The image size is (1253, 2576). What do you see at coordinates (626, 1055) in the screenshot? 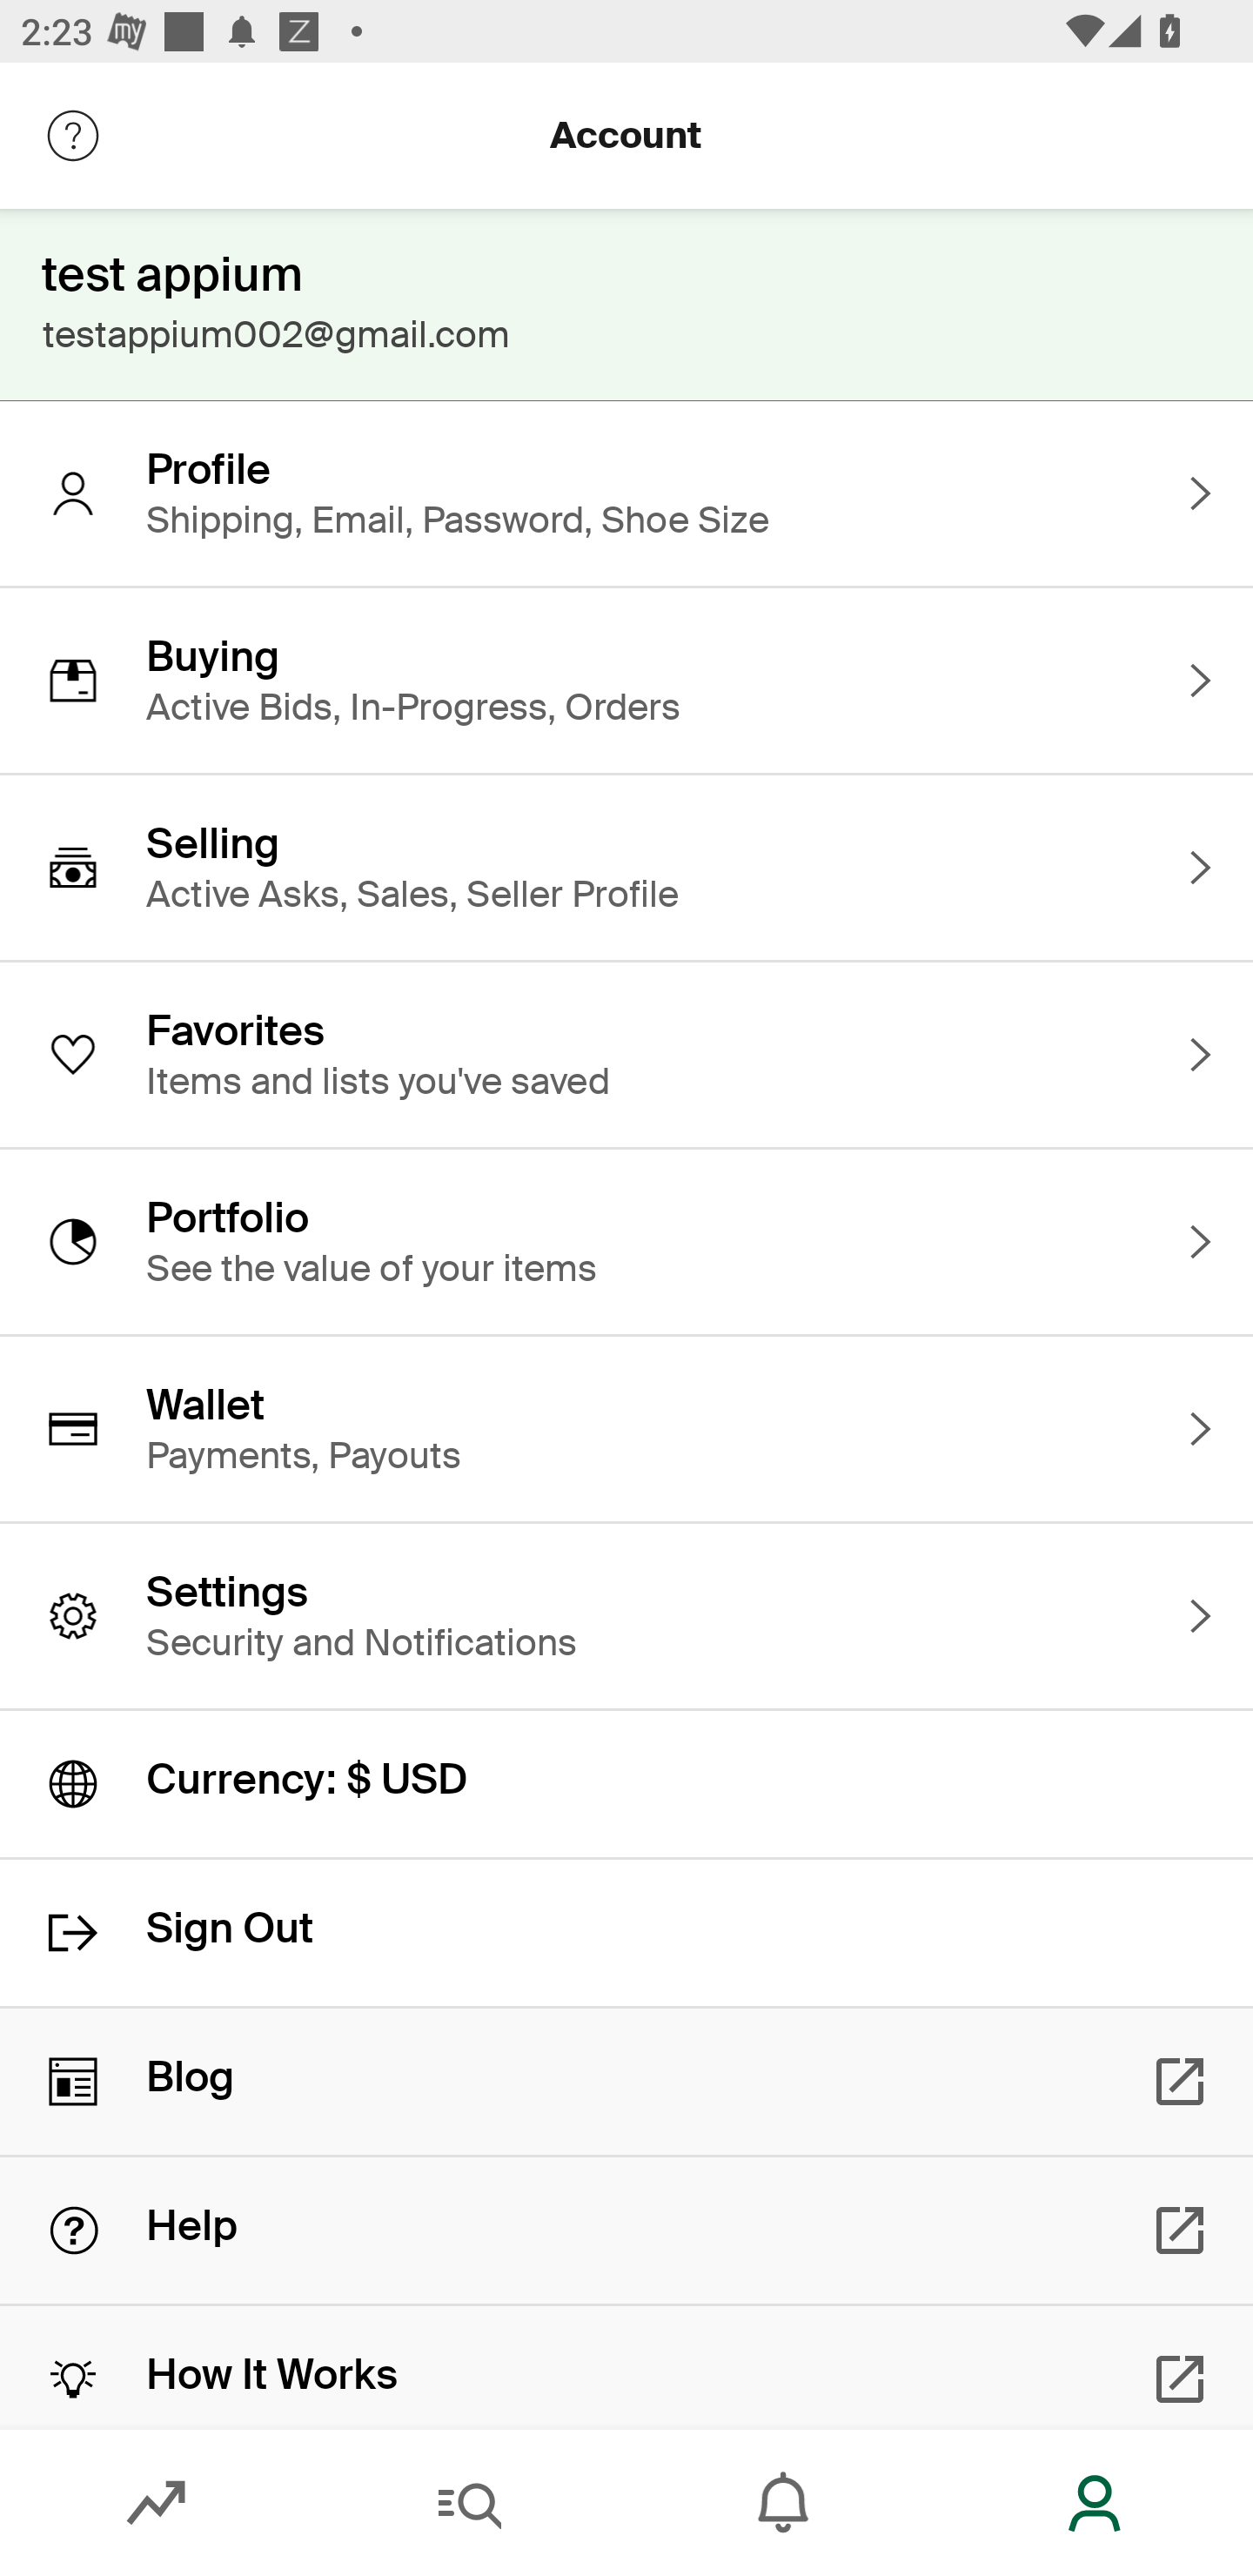
I see `Favorites Items and lists you've saved` at bounding box center [626, 1055].